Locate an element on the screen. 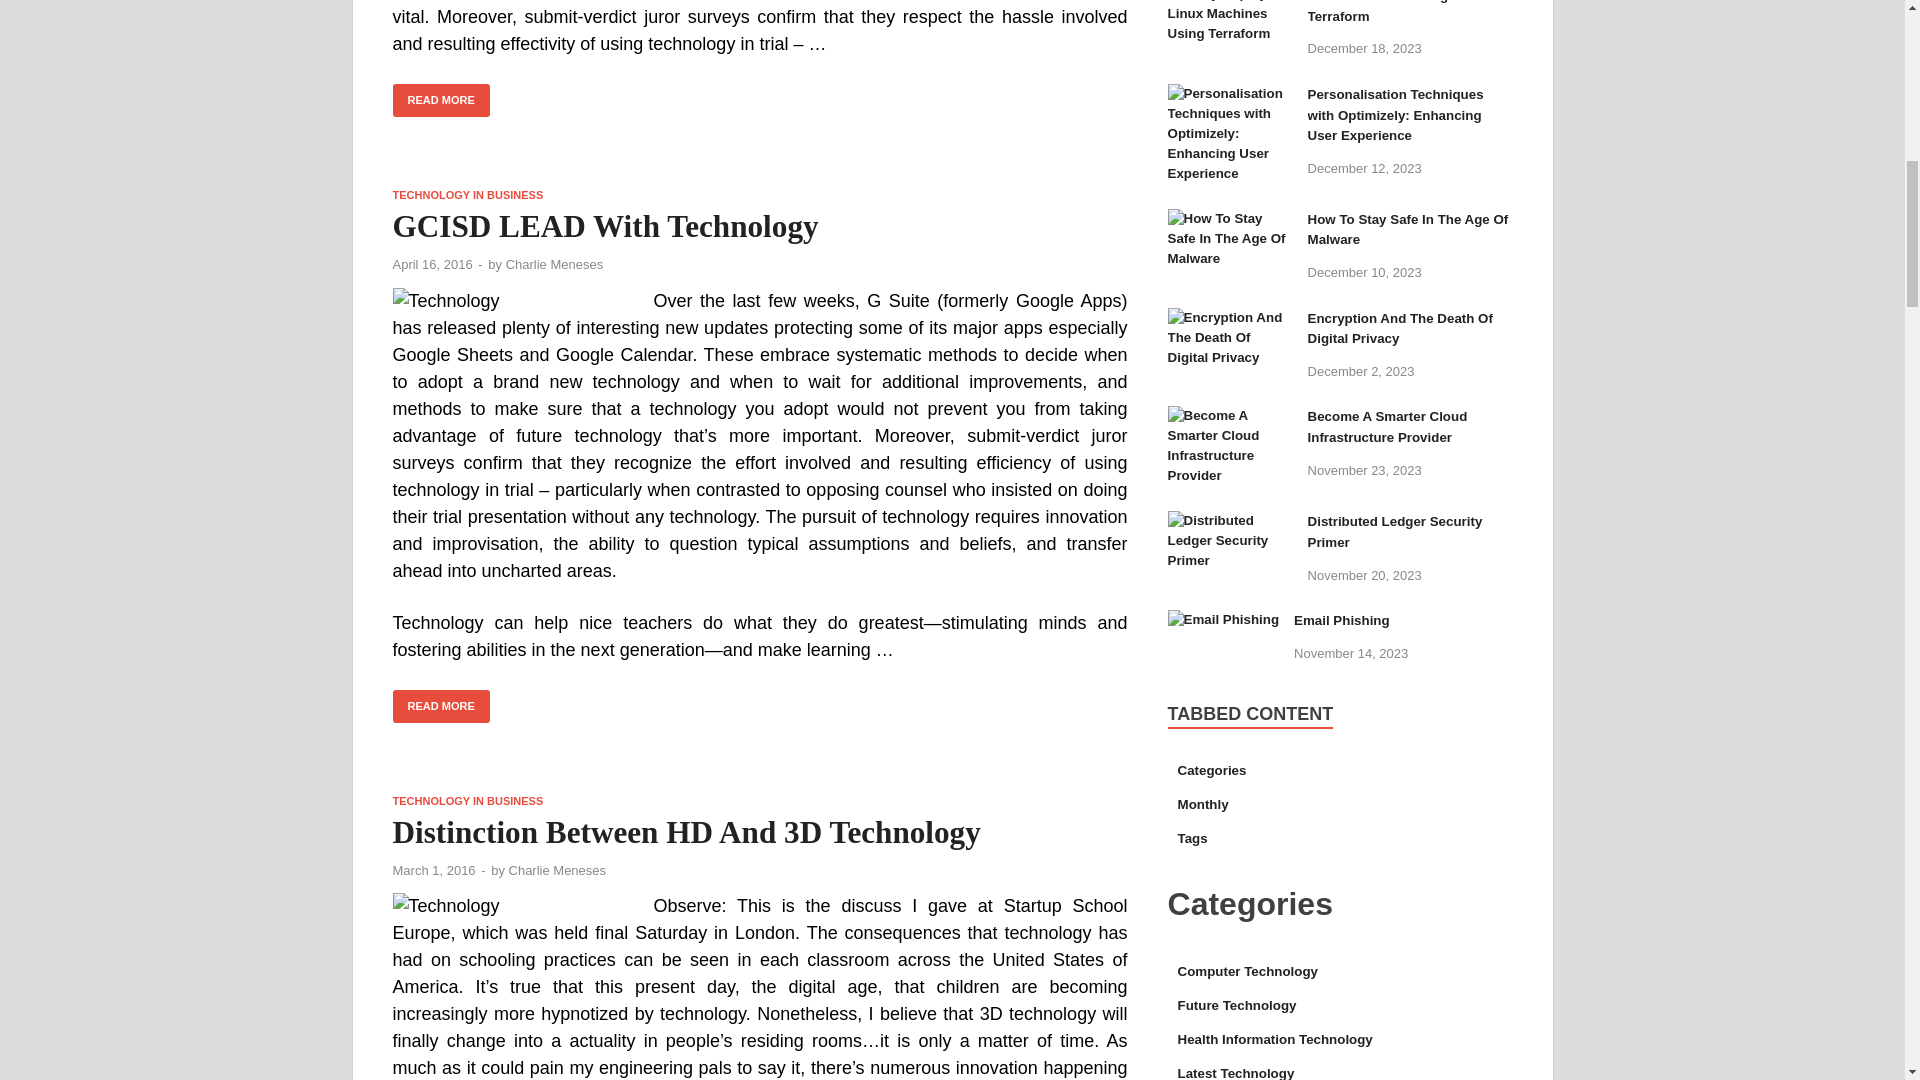  TECHNOLOGY IN BUSINESS is located at coordinates (467, 194).